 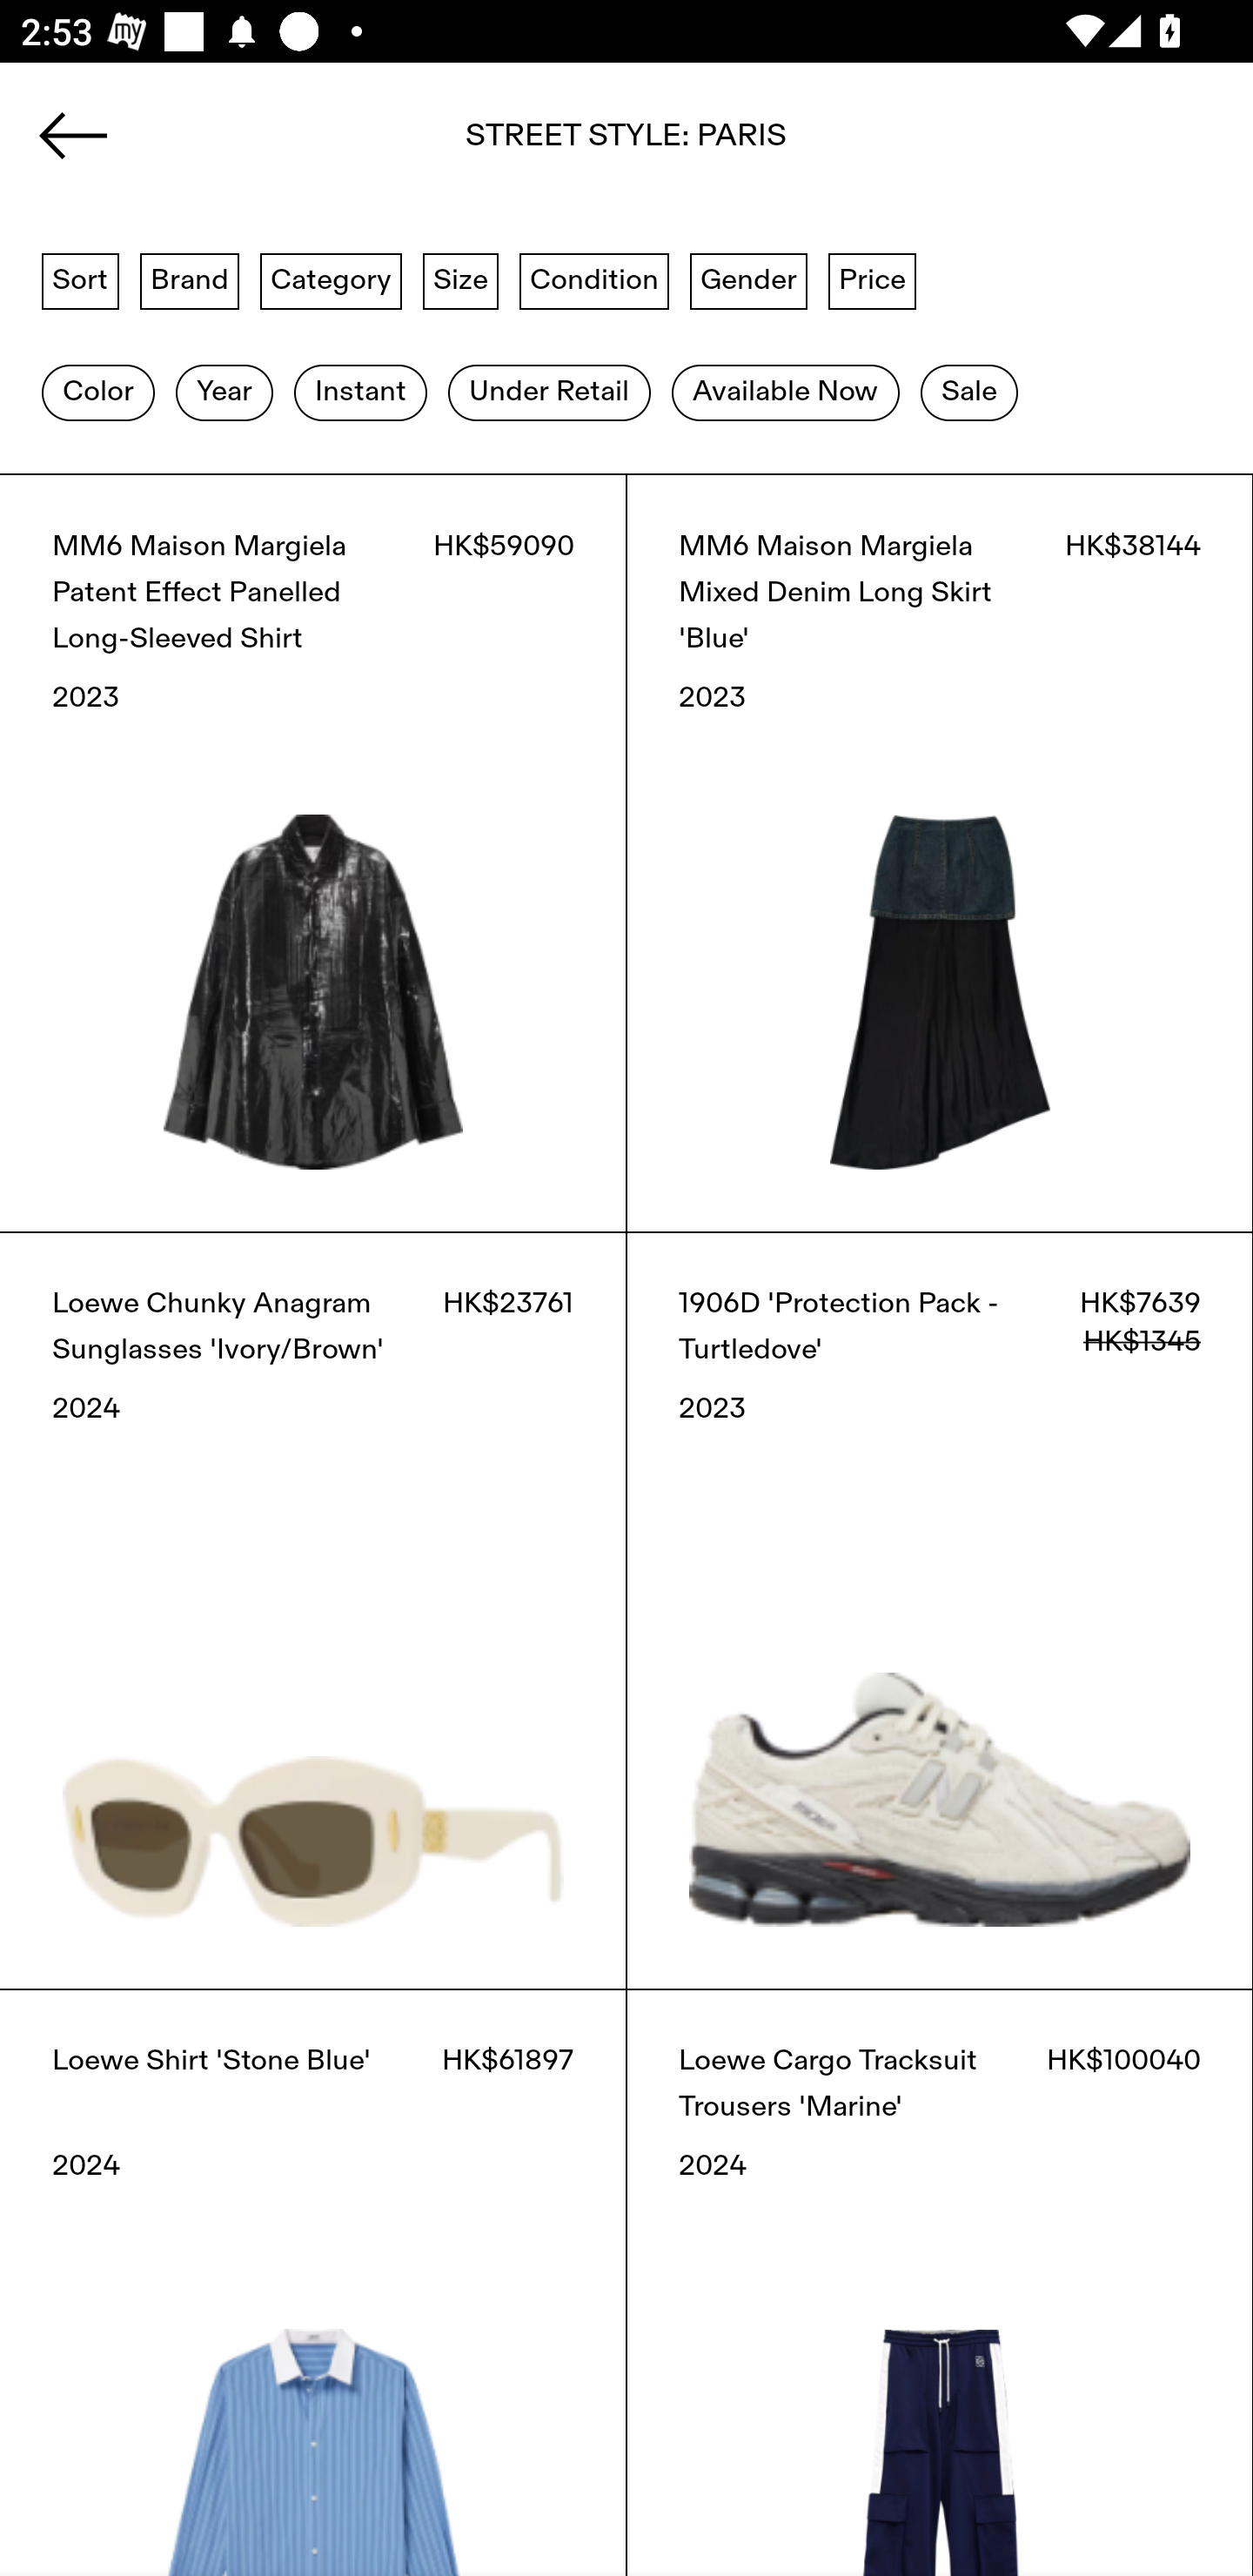 What do you see at coordinates (461, 279) in the screenshot?
I see `Size` at bounding box center [461, 279].